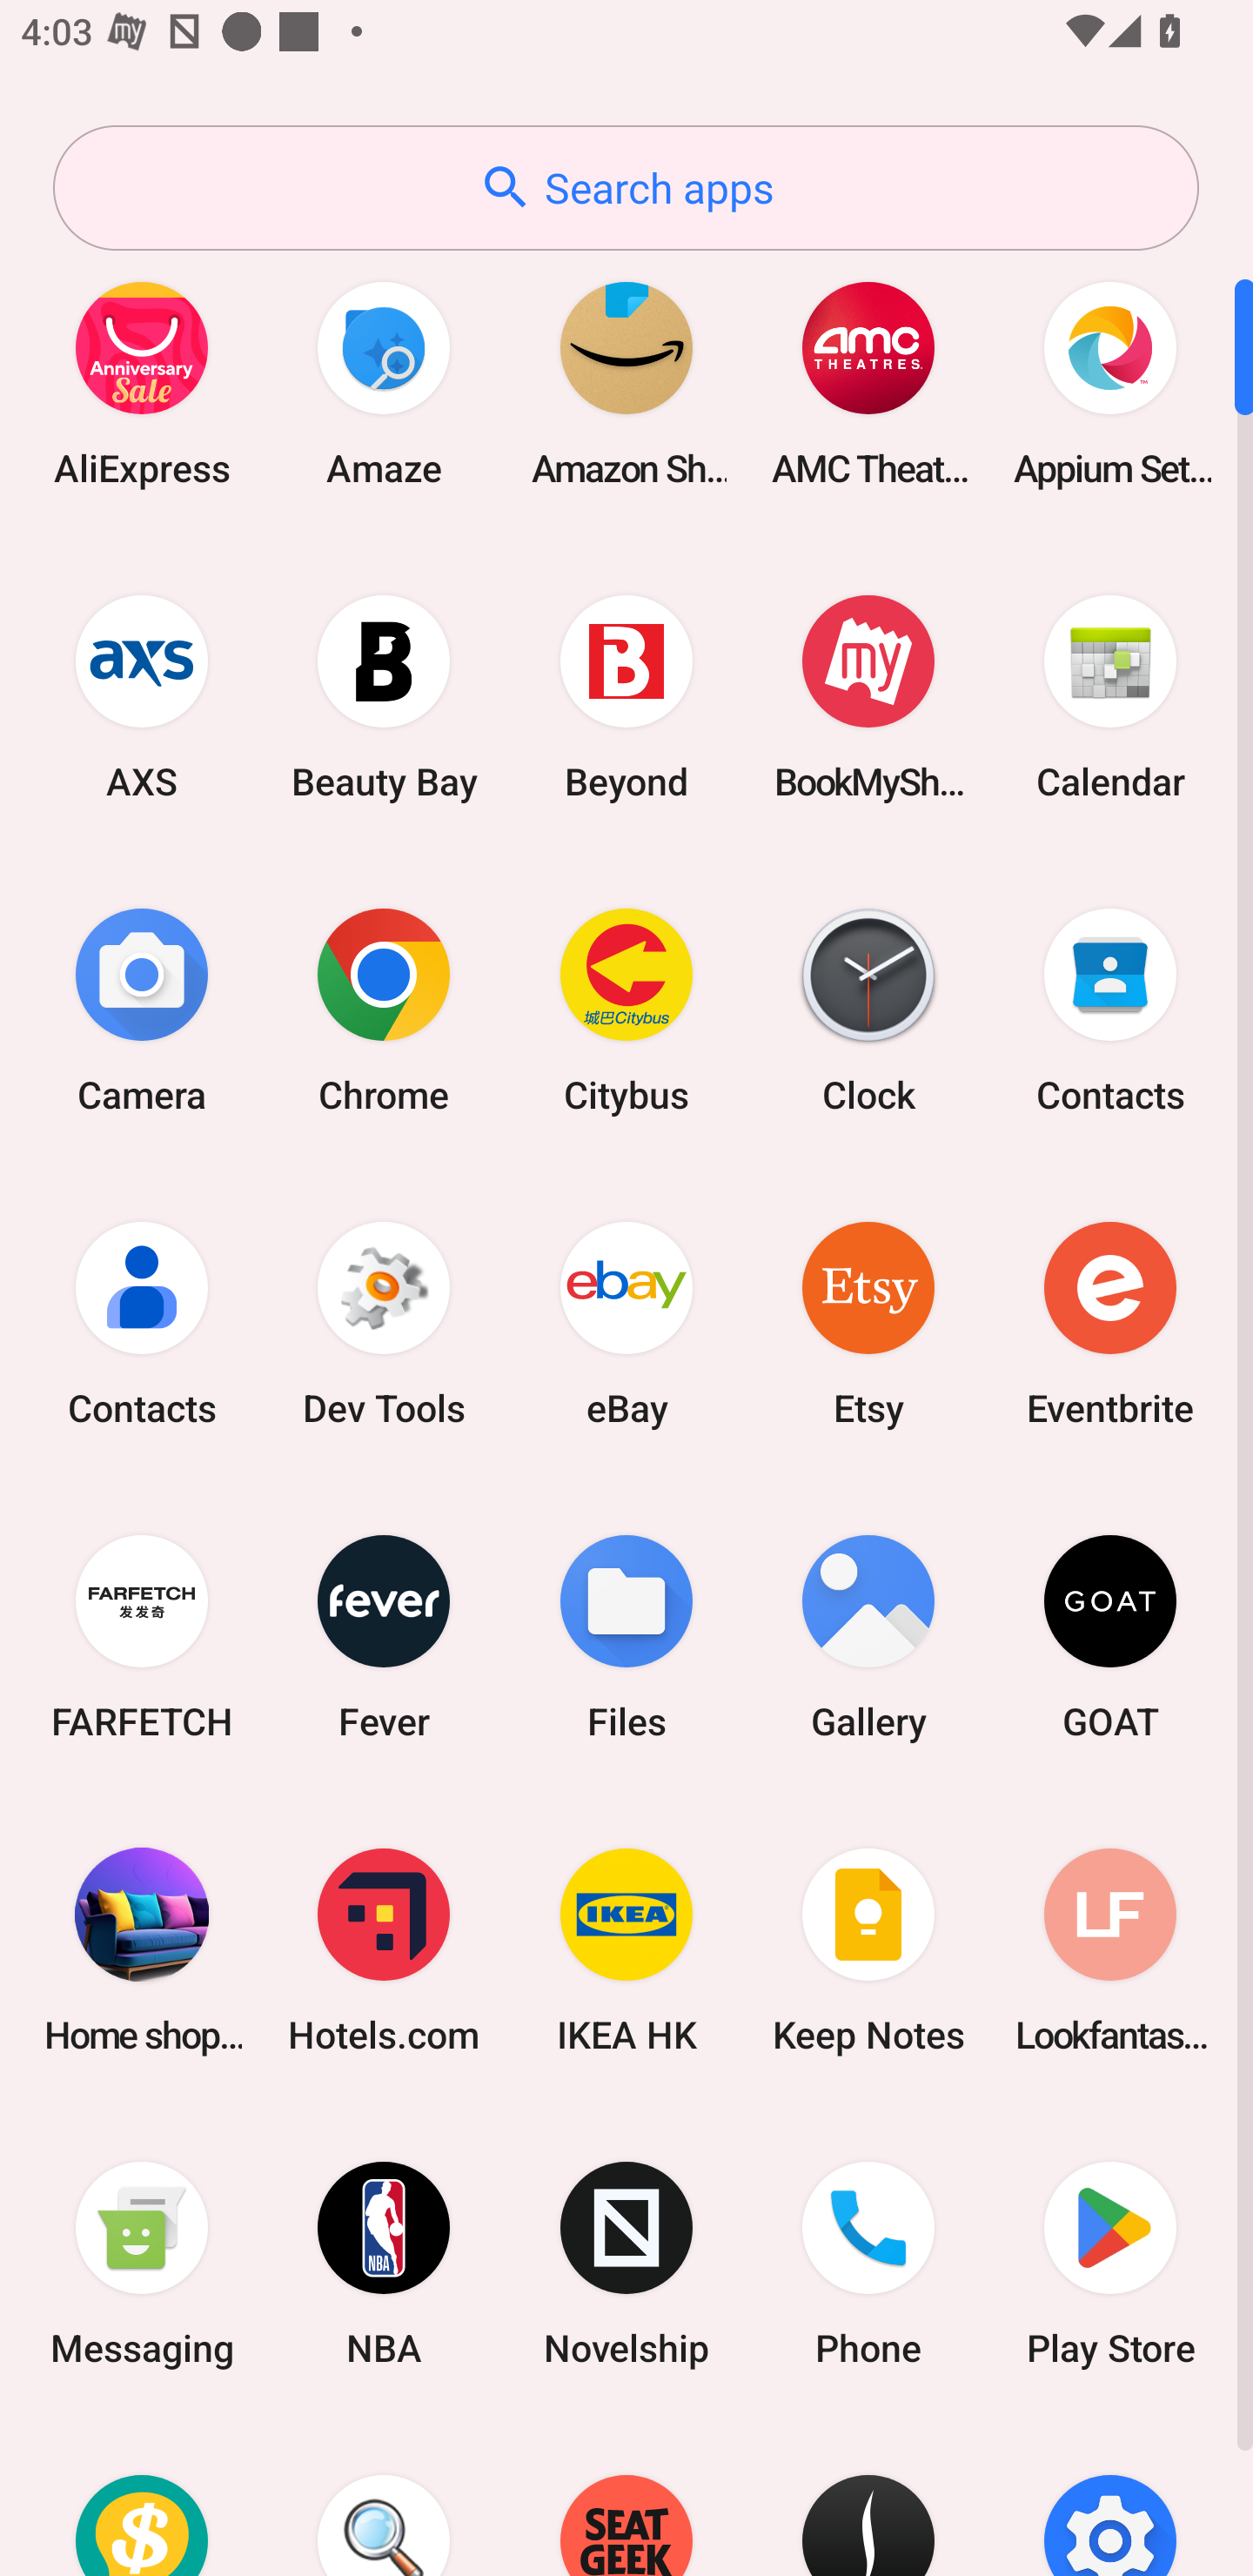  What do you see at coordinates (1110, 696) in the screenshot?
I see `Calendar` at bounding box center [1110, 696].